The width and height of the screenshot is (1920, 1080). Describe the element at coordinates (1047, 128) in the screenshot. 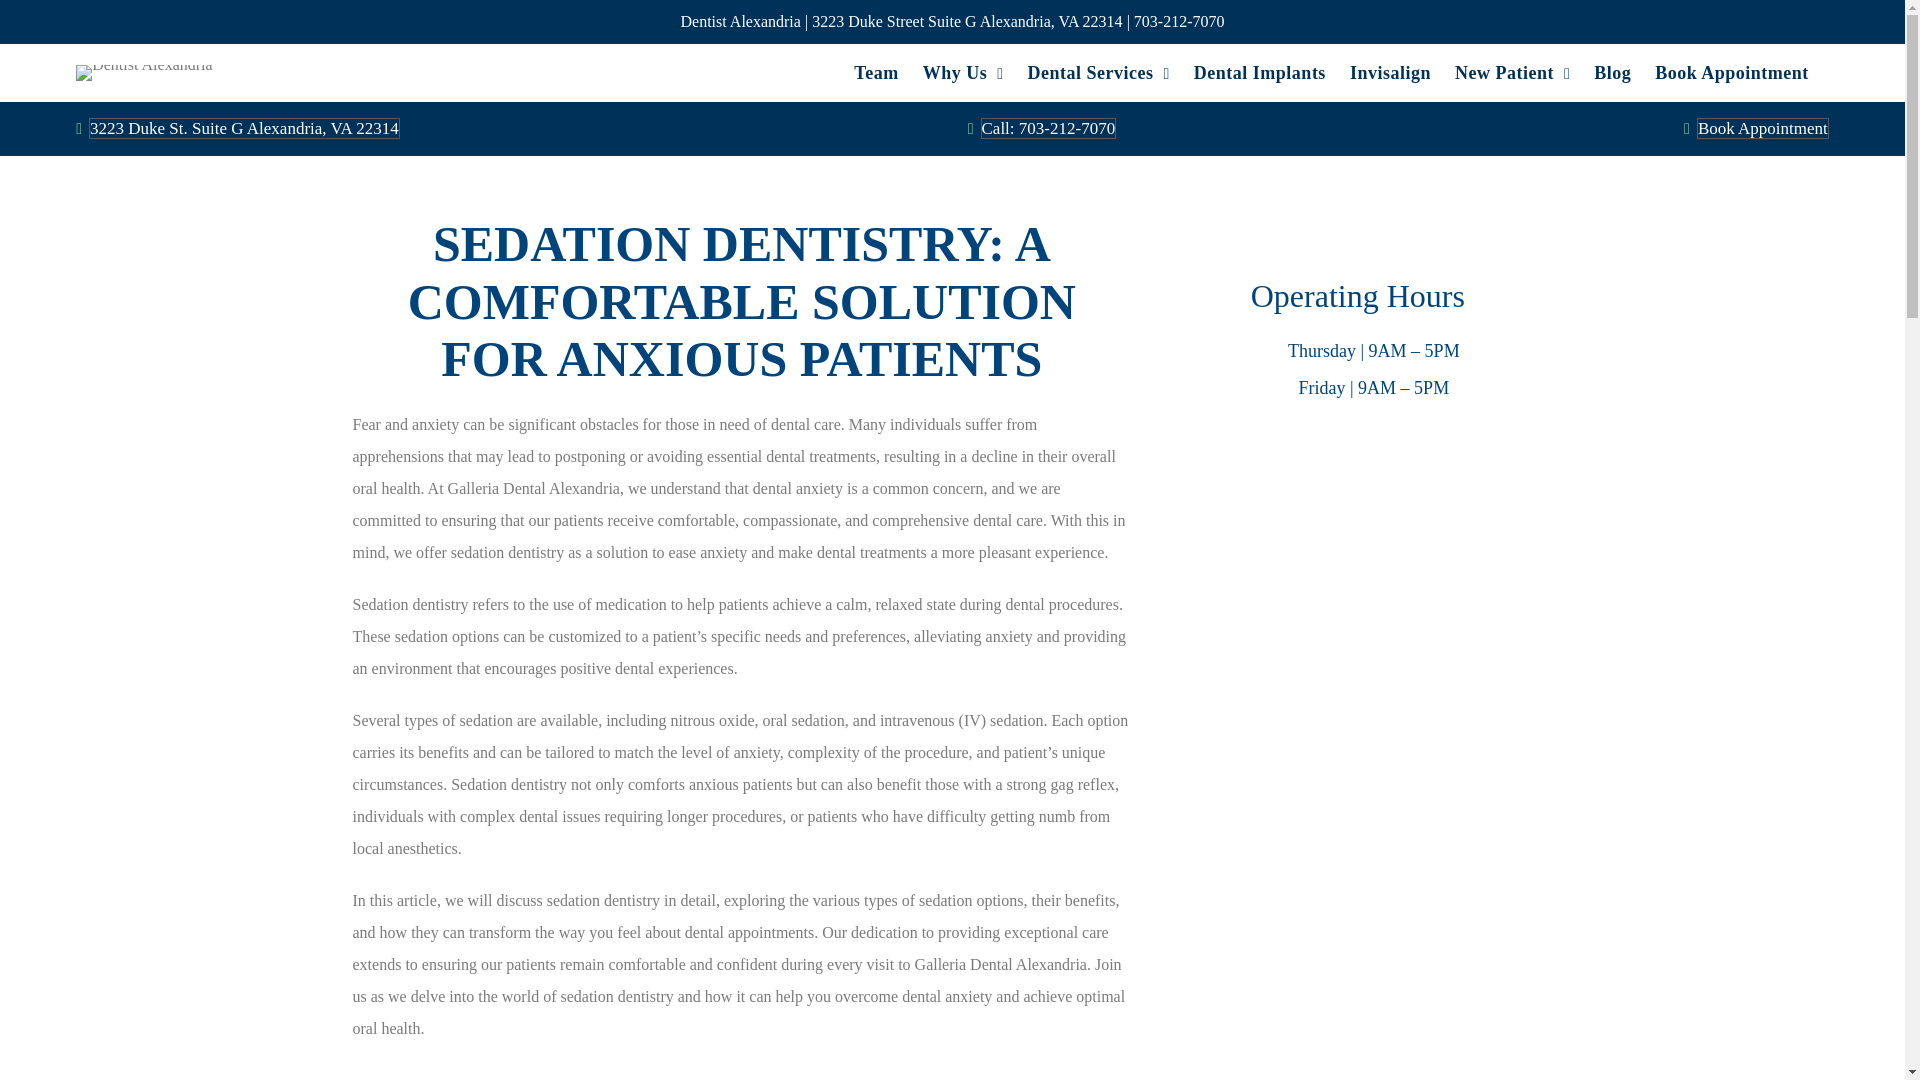

I see `Call: 703-212-7070` at that location.